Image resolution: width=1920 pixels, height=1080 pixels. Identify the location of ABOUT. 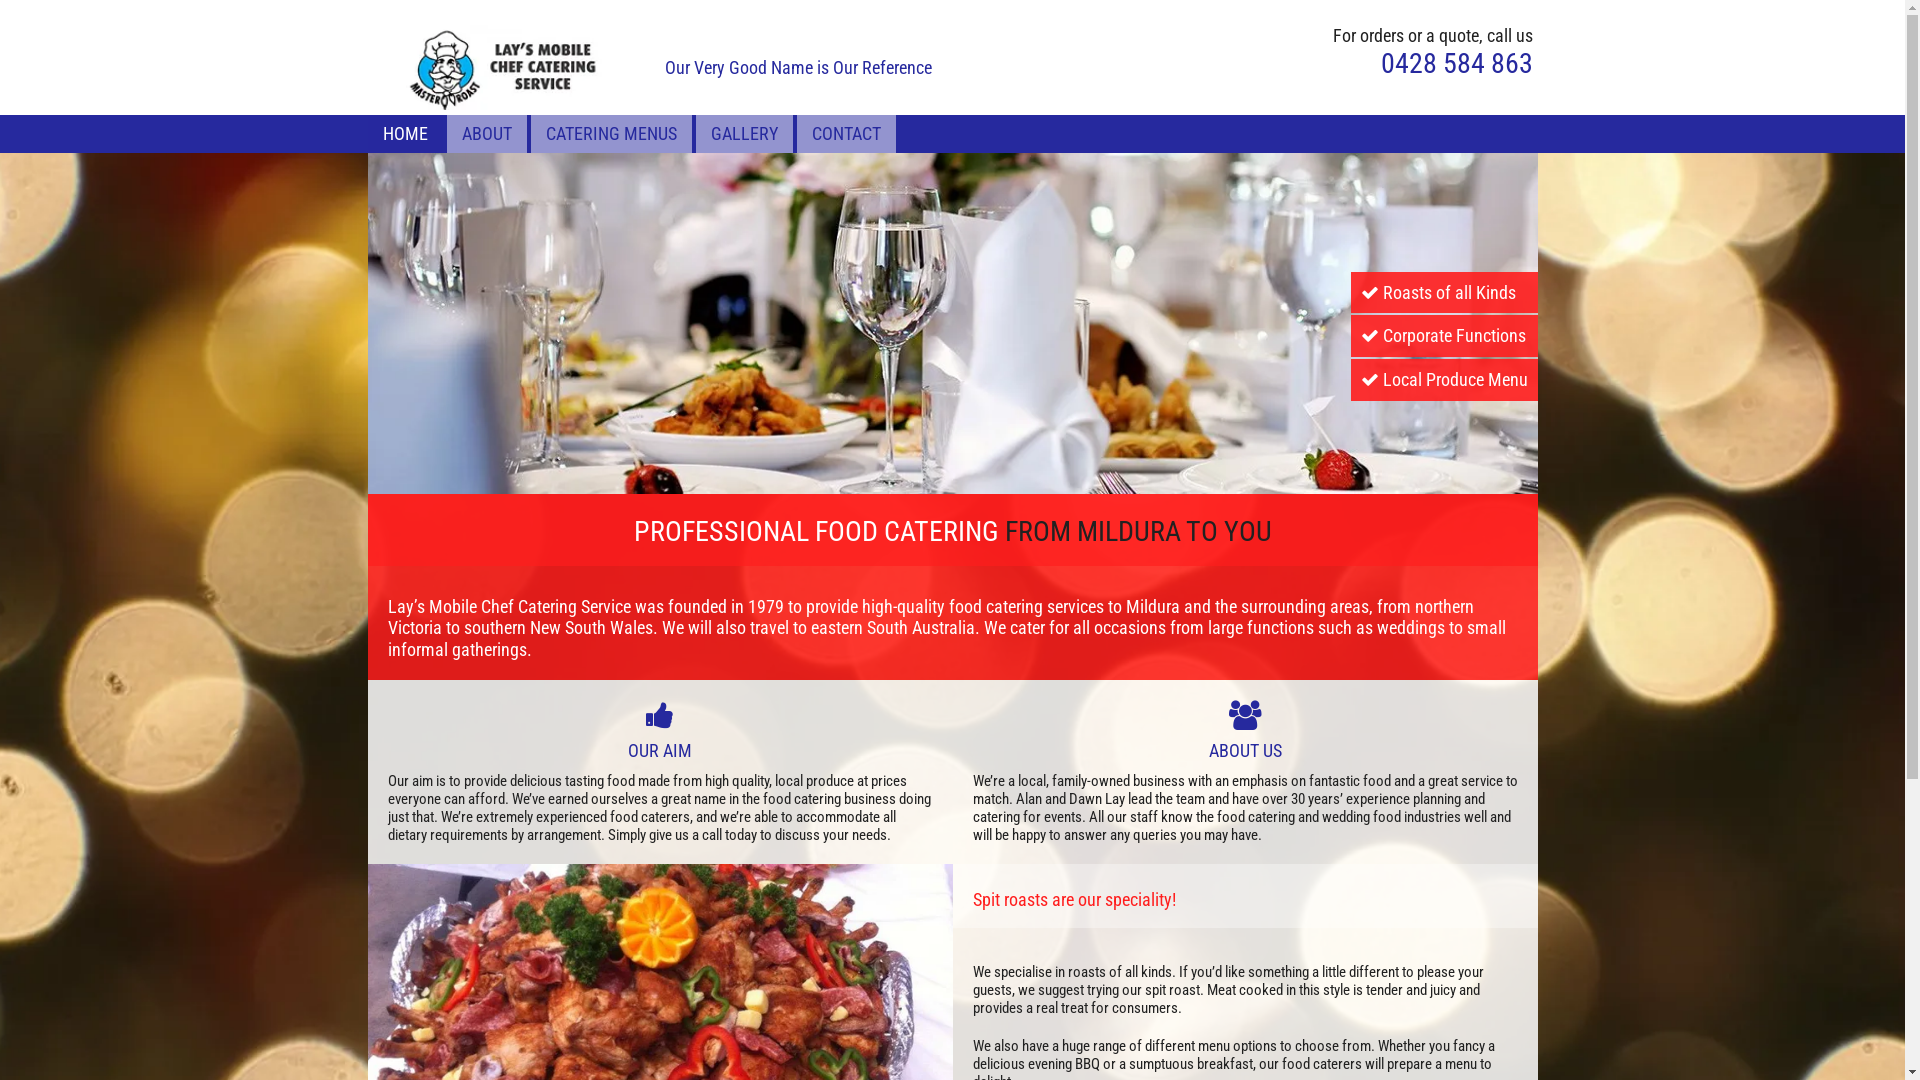
(487, 134).